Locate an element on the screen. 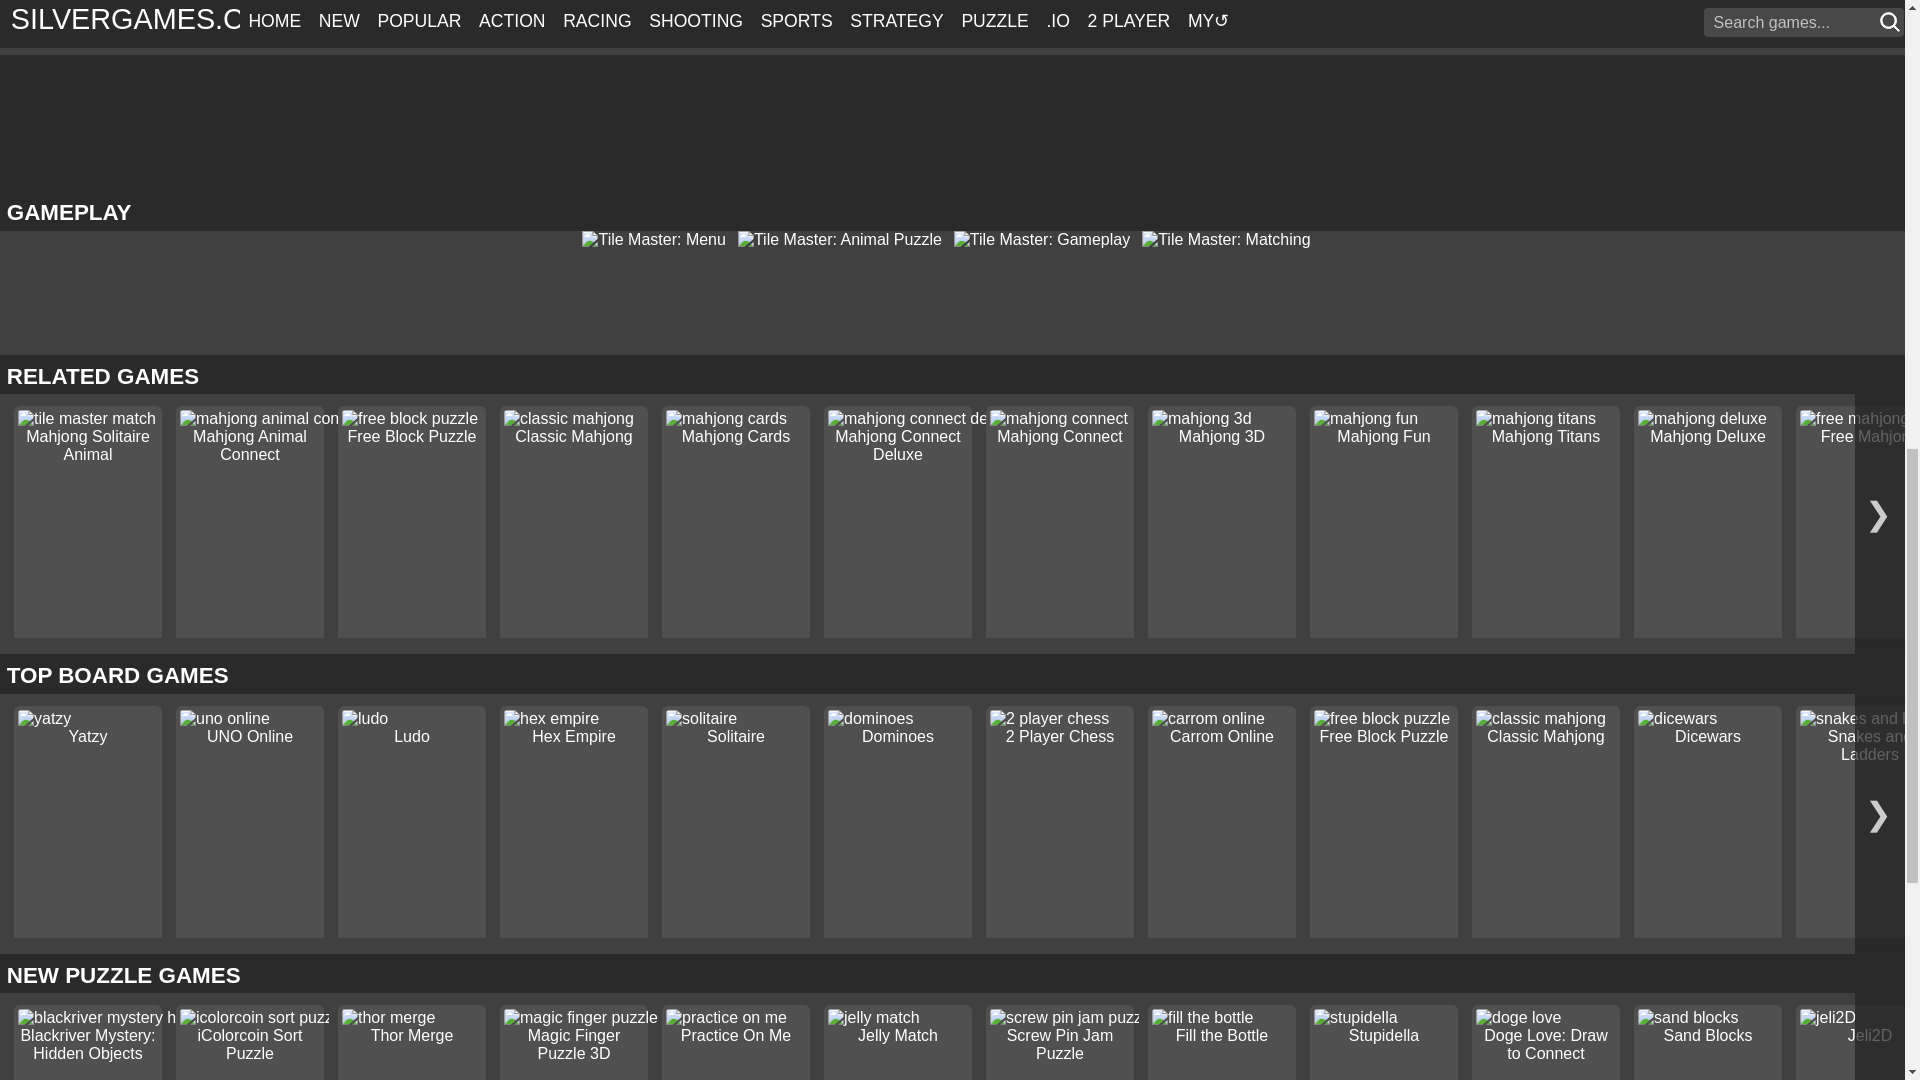 The image size is (1920, 1080). Tile Master: Menu is located at coordinates (659, 240).